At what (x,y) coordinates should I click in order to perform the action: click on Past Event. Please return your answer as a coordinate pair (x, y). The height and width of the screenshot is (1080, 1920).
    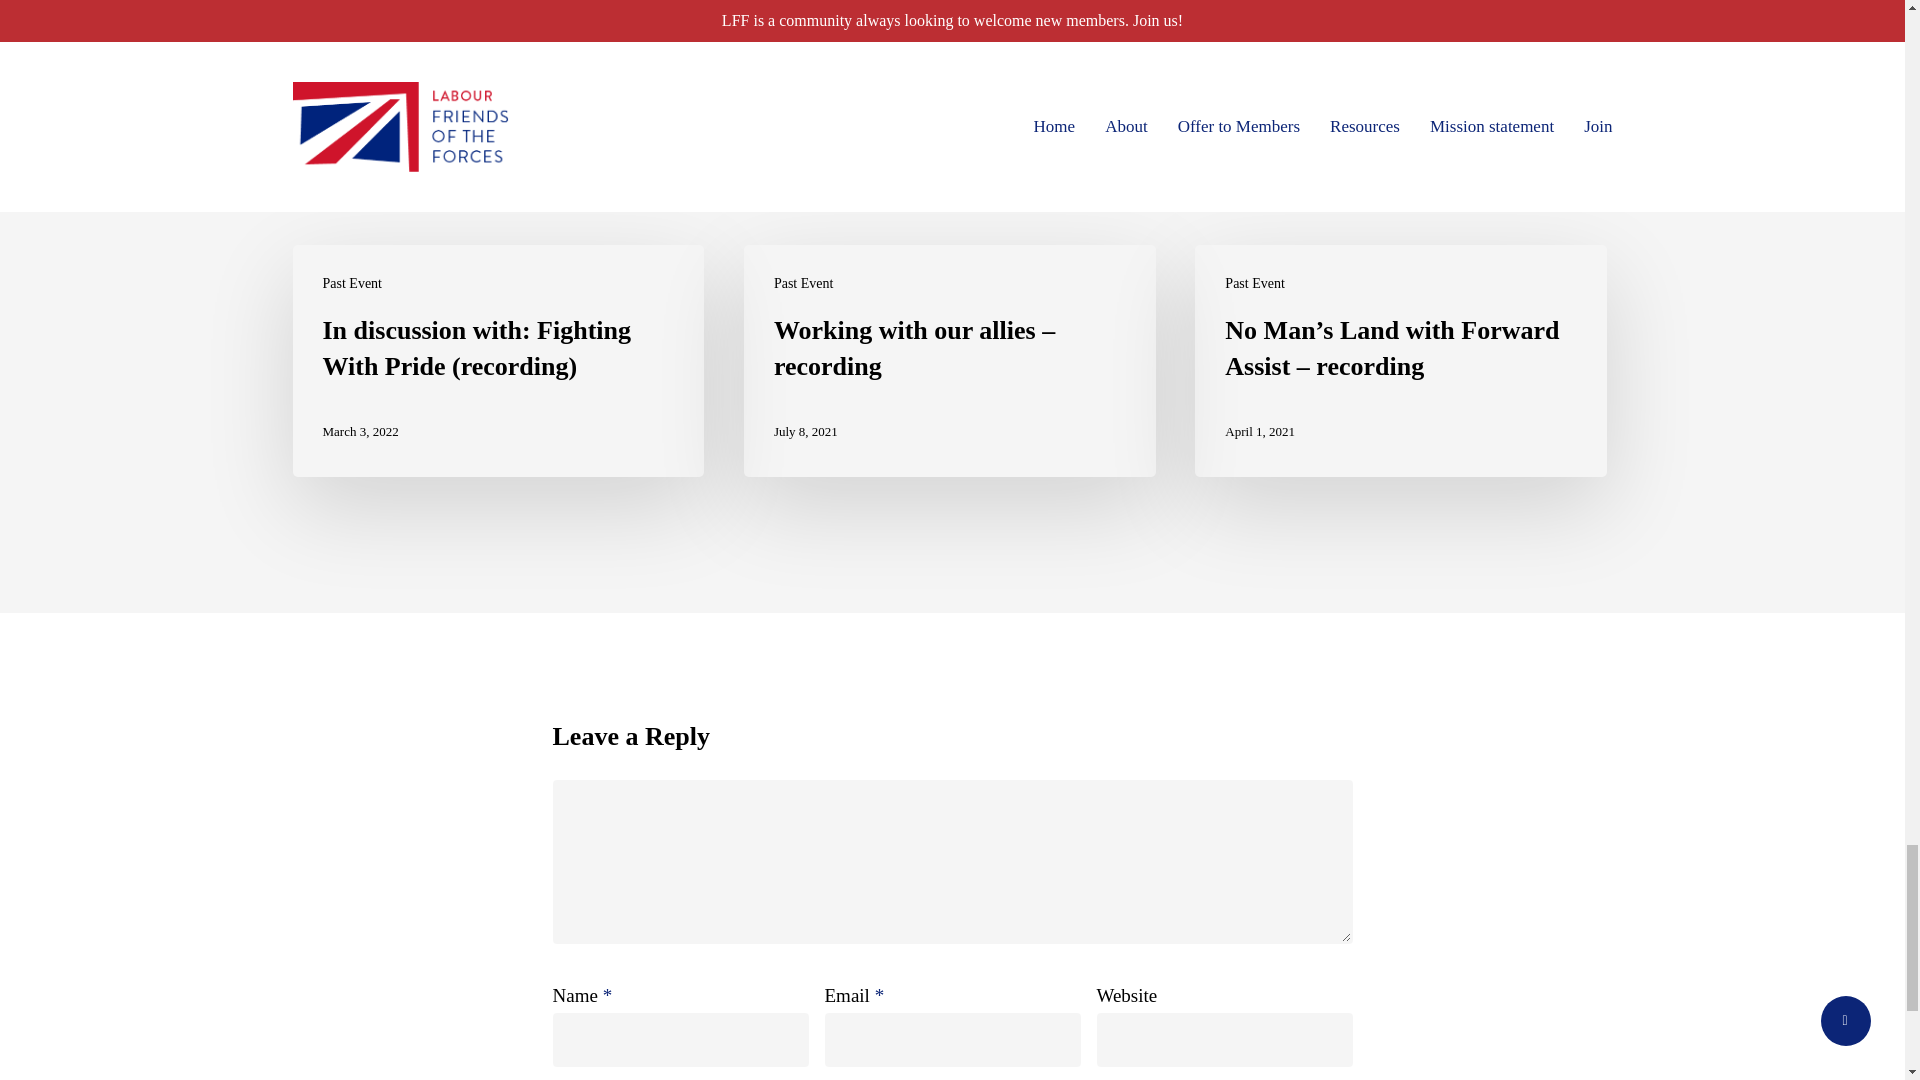
    Looking at the image, I should click on (1254, 283).